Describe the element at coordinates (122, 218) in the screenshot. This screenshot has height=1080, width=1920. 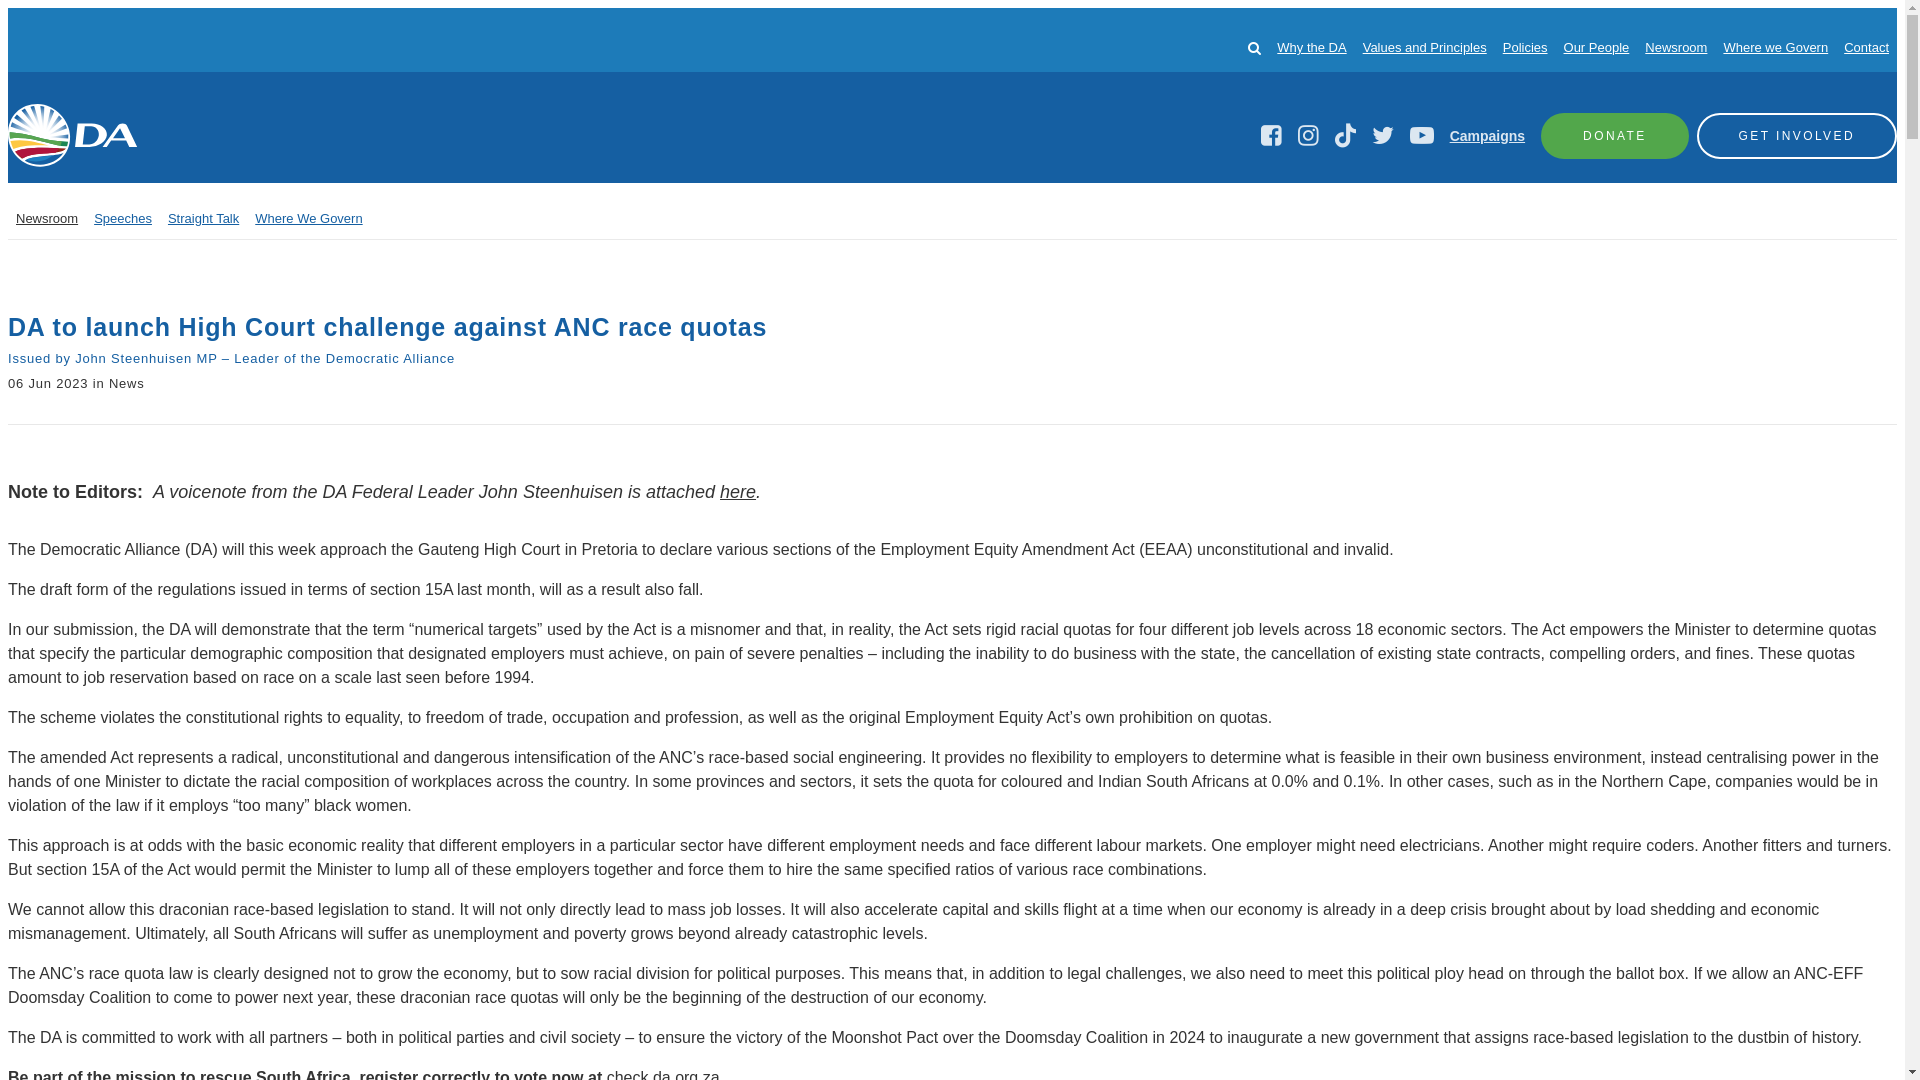
I see `Speeches` at that location.